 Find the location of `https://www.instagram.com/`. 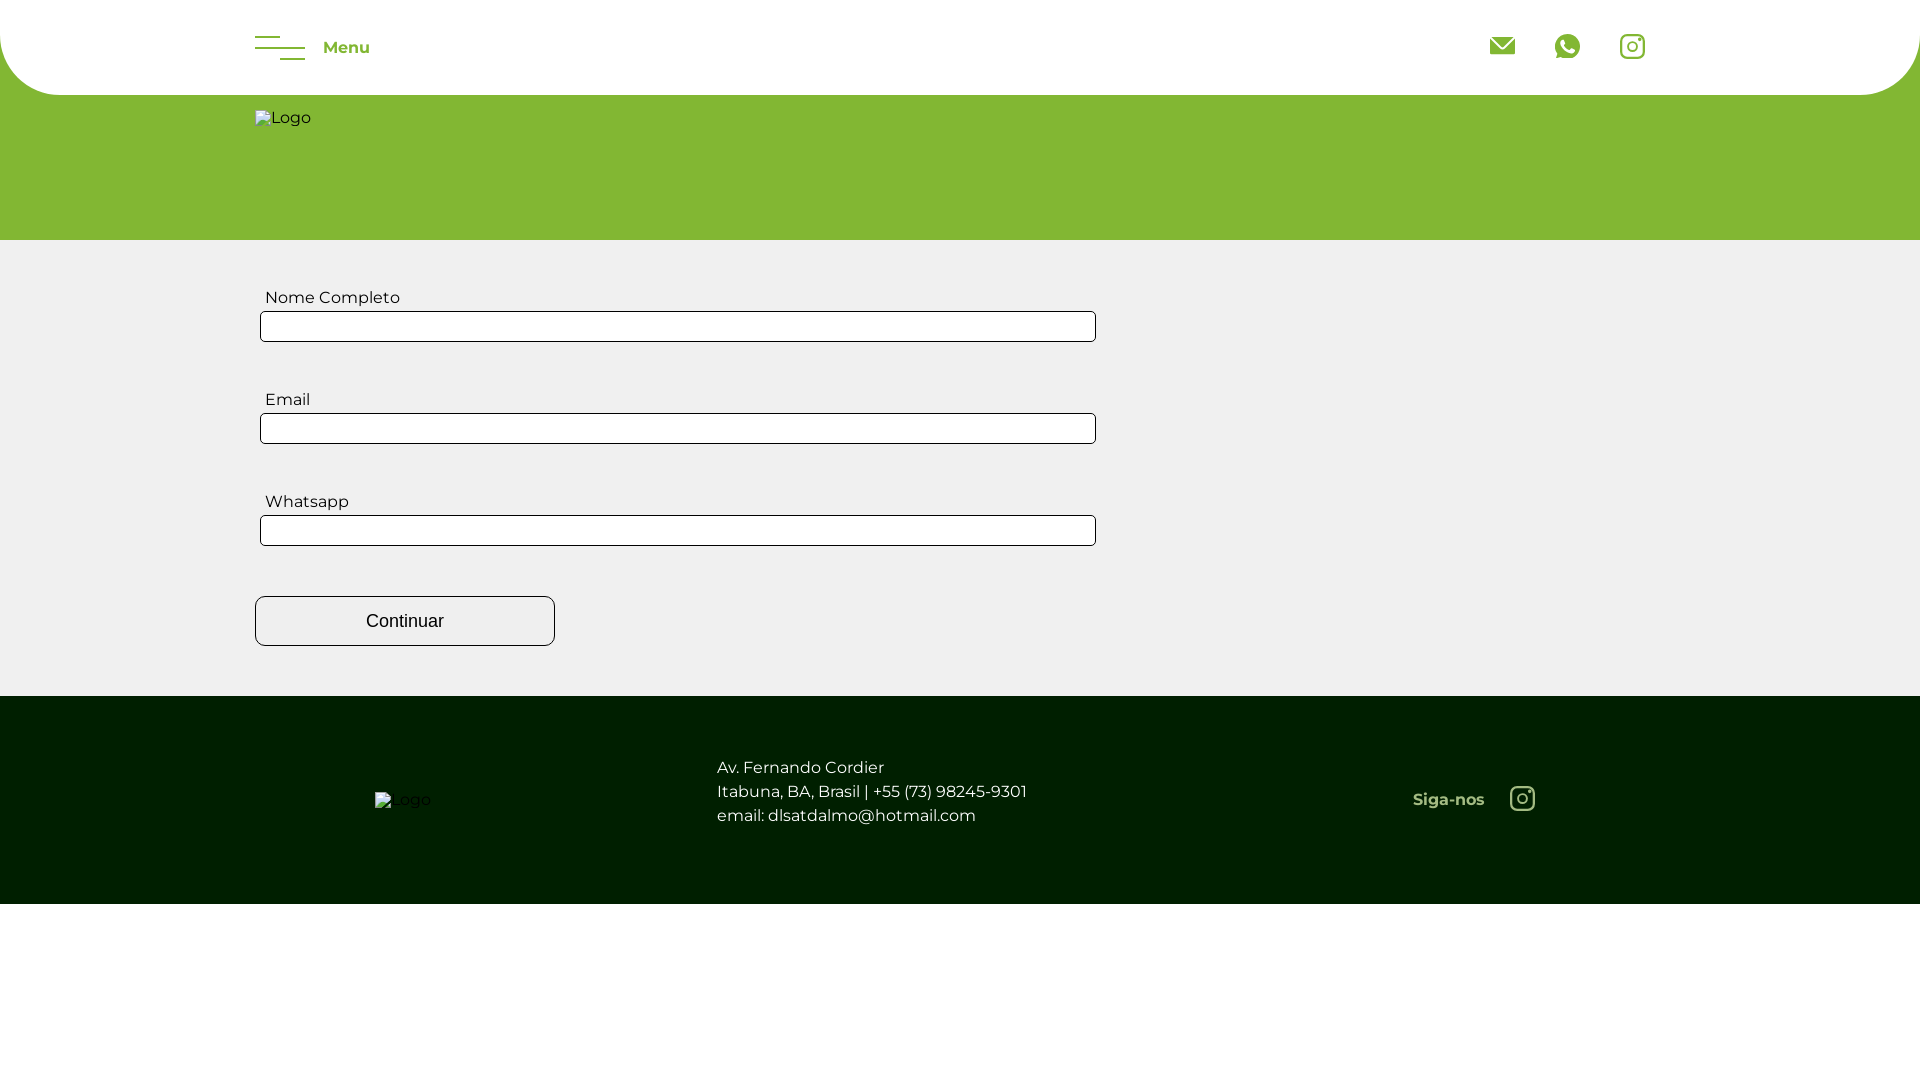

https://www.instagram.com/ is located at coordinates (1522, 800).